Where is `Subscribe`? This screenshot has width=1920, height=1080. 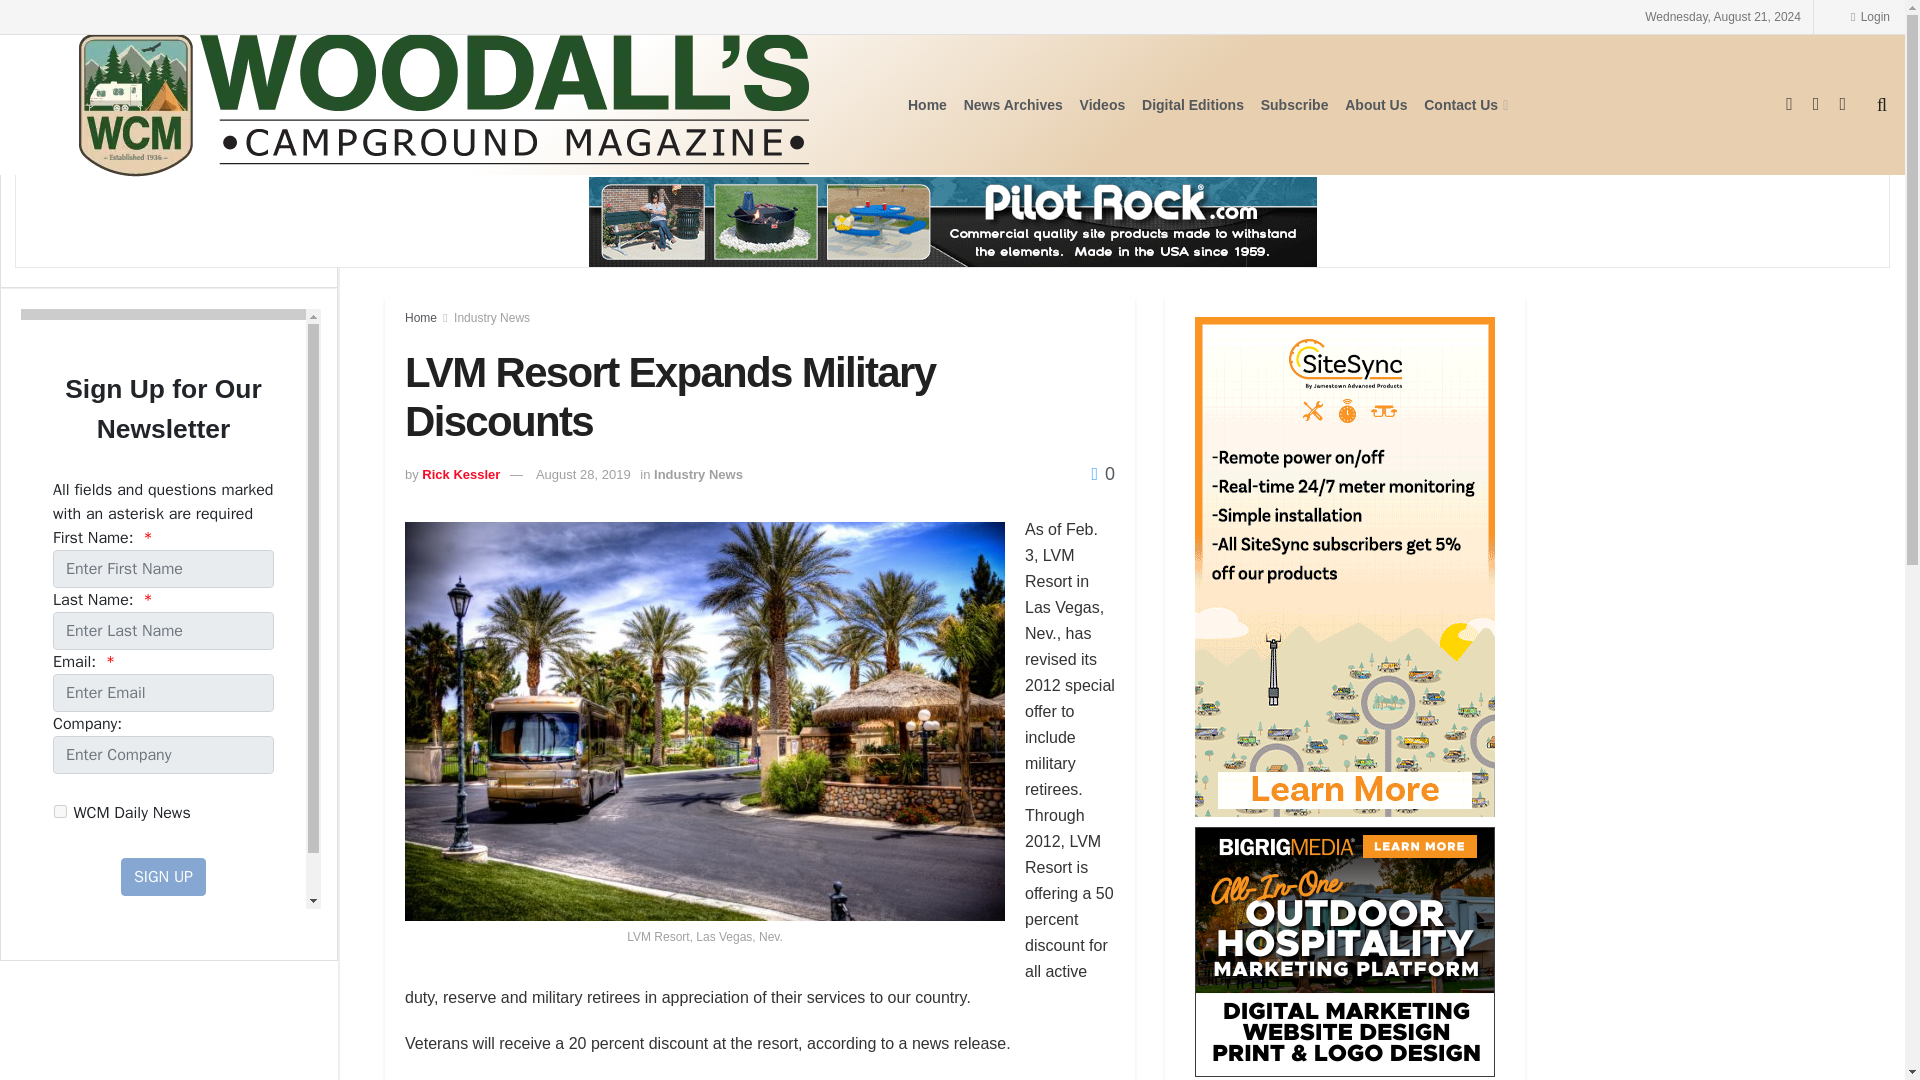
Subscribe is located at coordinates (1294, 104).